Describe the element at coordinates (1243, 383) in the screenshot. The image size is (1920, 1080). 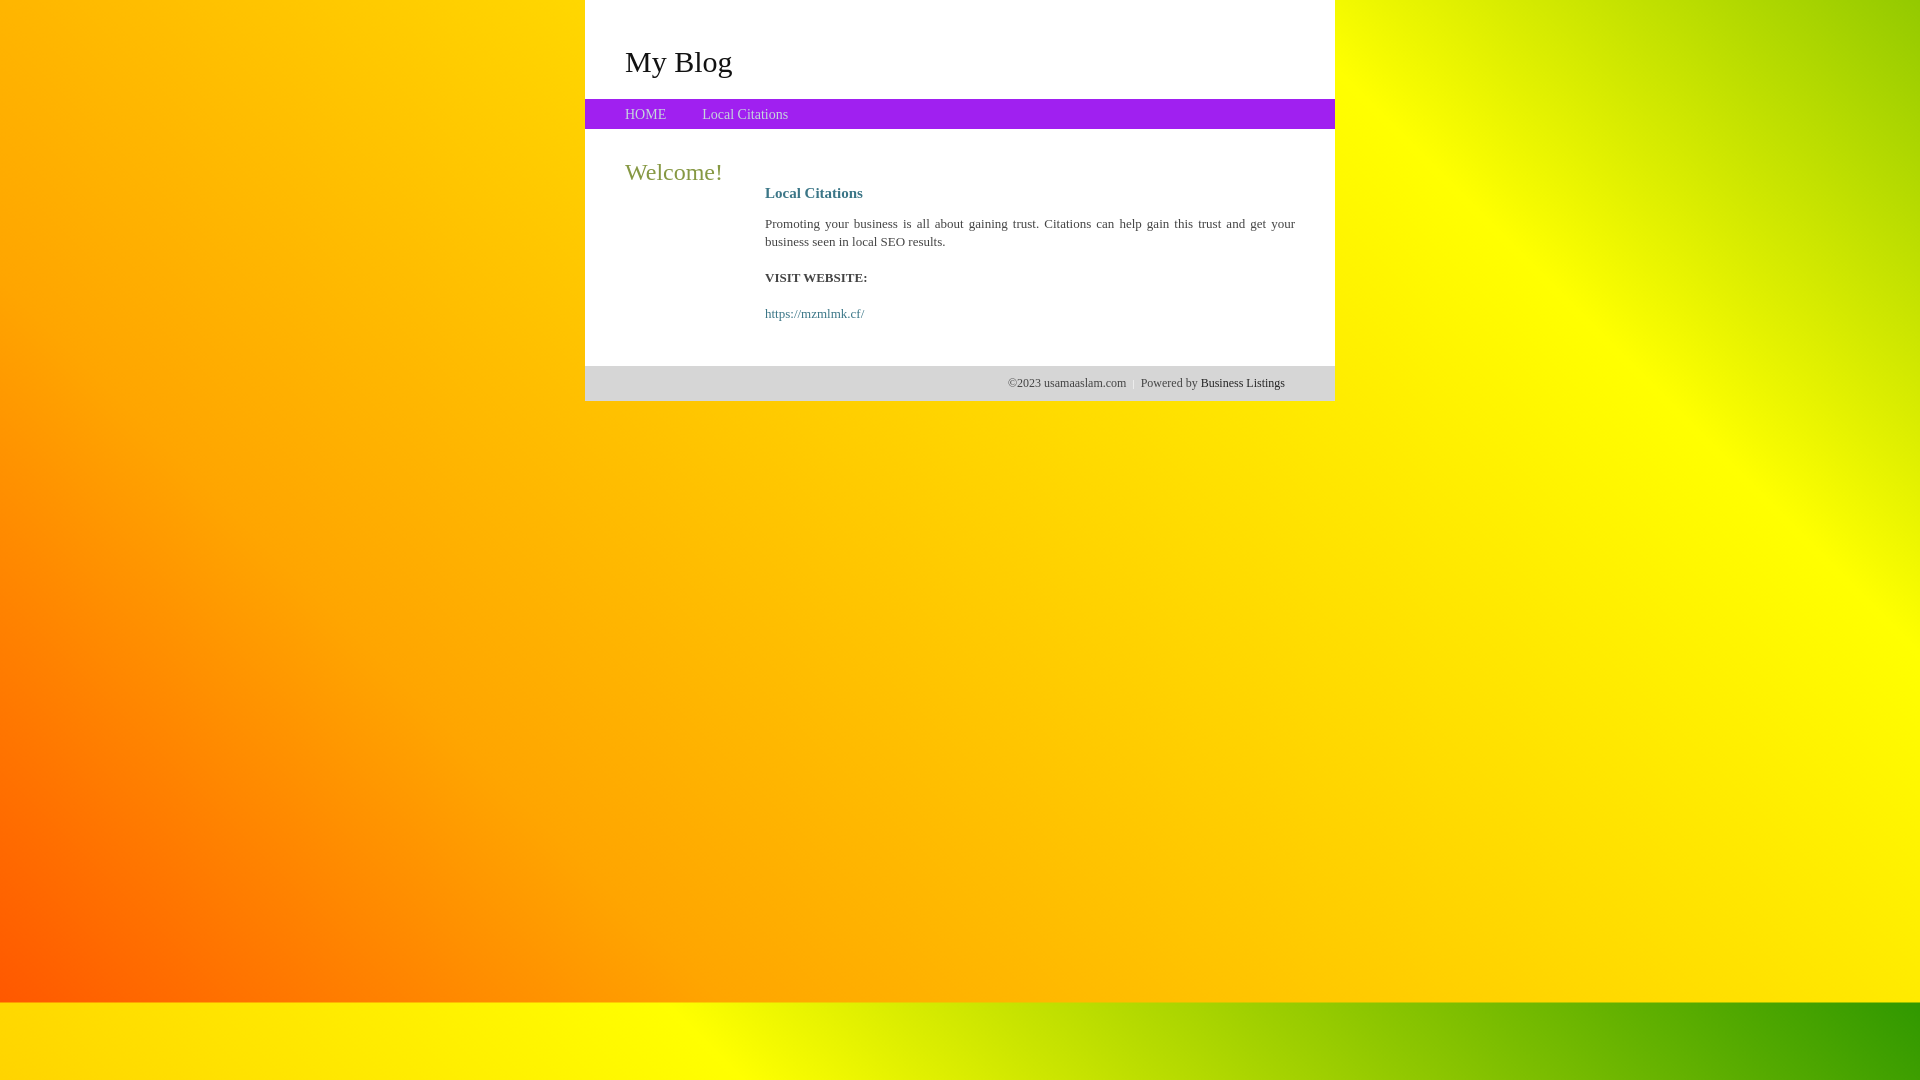
I see `Business Listings` at that location.